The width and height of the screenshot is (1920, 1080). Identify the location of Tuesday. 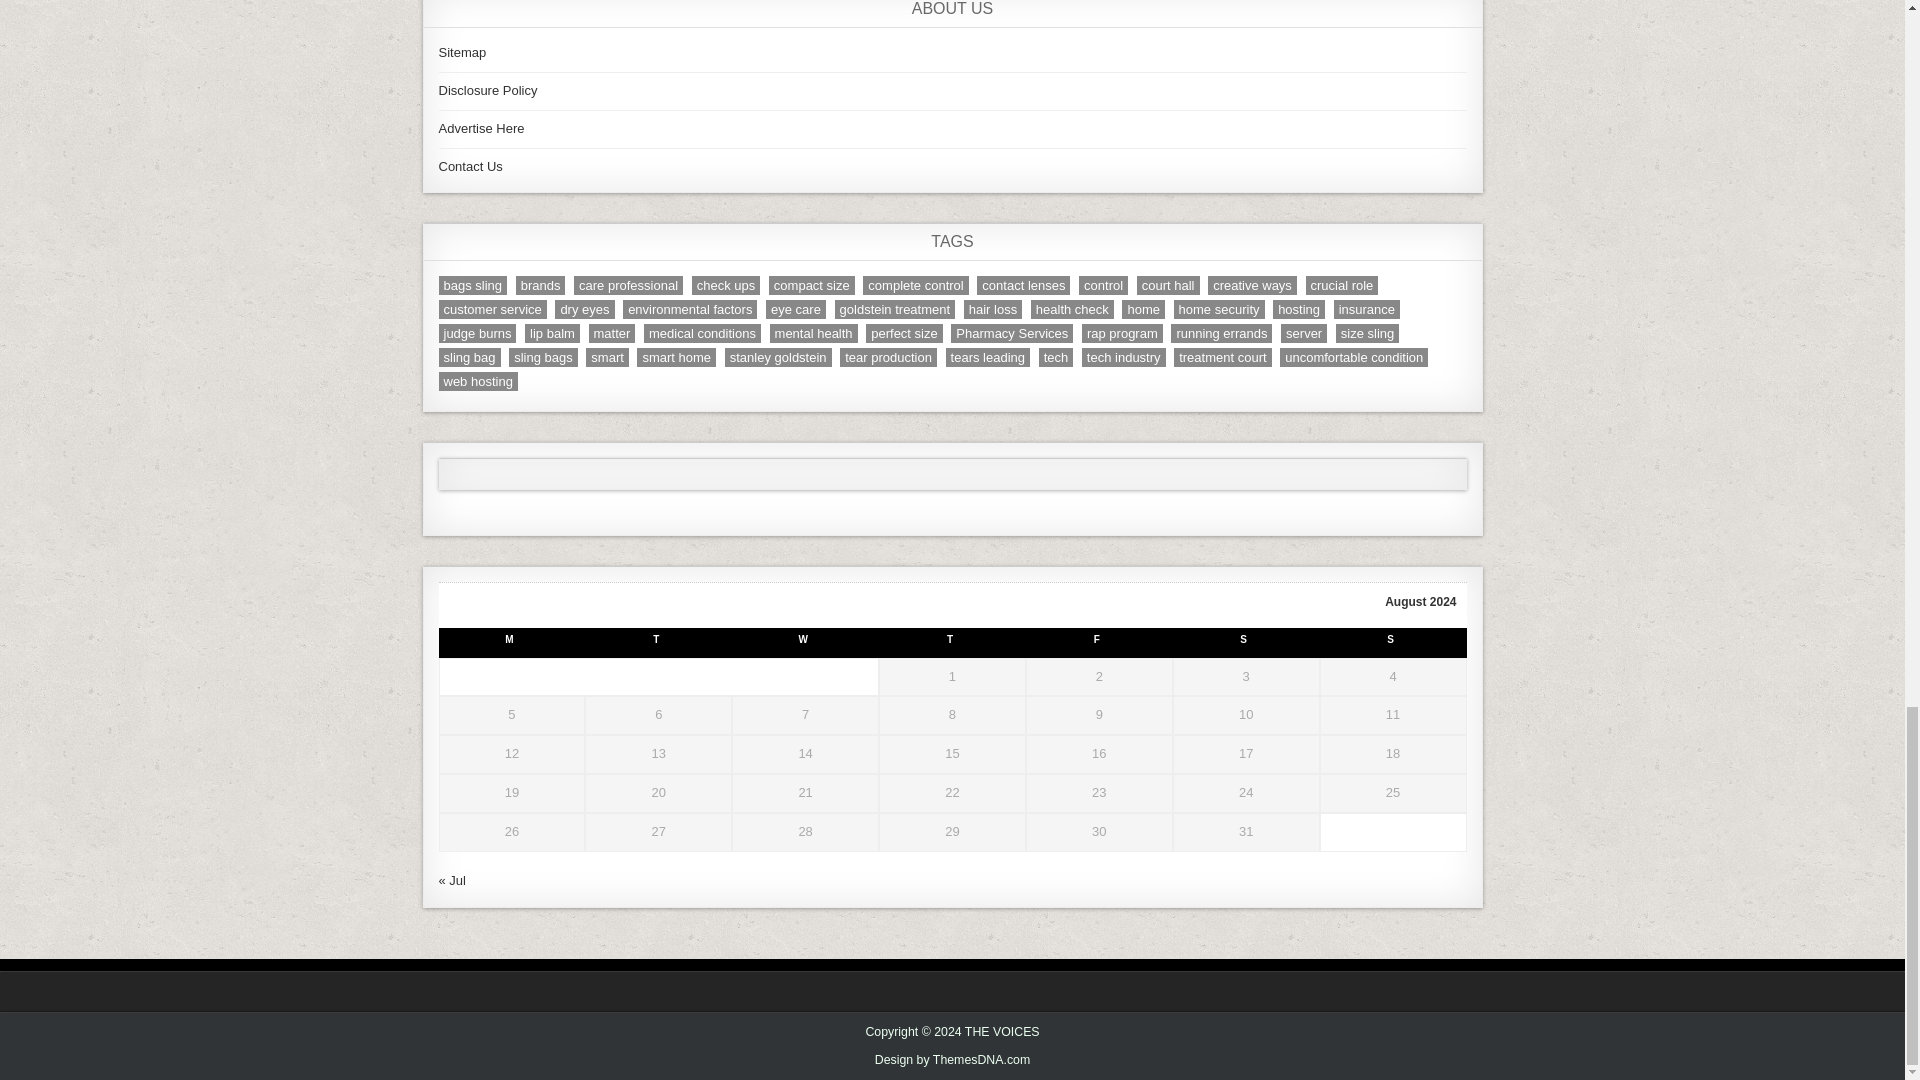
(658, 642).